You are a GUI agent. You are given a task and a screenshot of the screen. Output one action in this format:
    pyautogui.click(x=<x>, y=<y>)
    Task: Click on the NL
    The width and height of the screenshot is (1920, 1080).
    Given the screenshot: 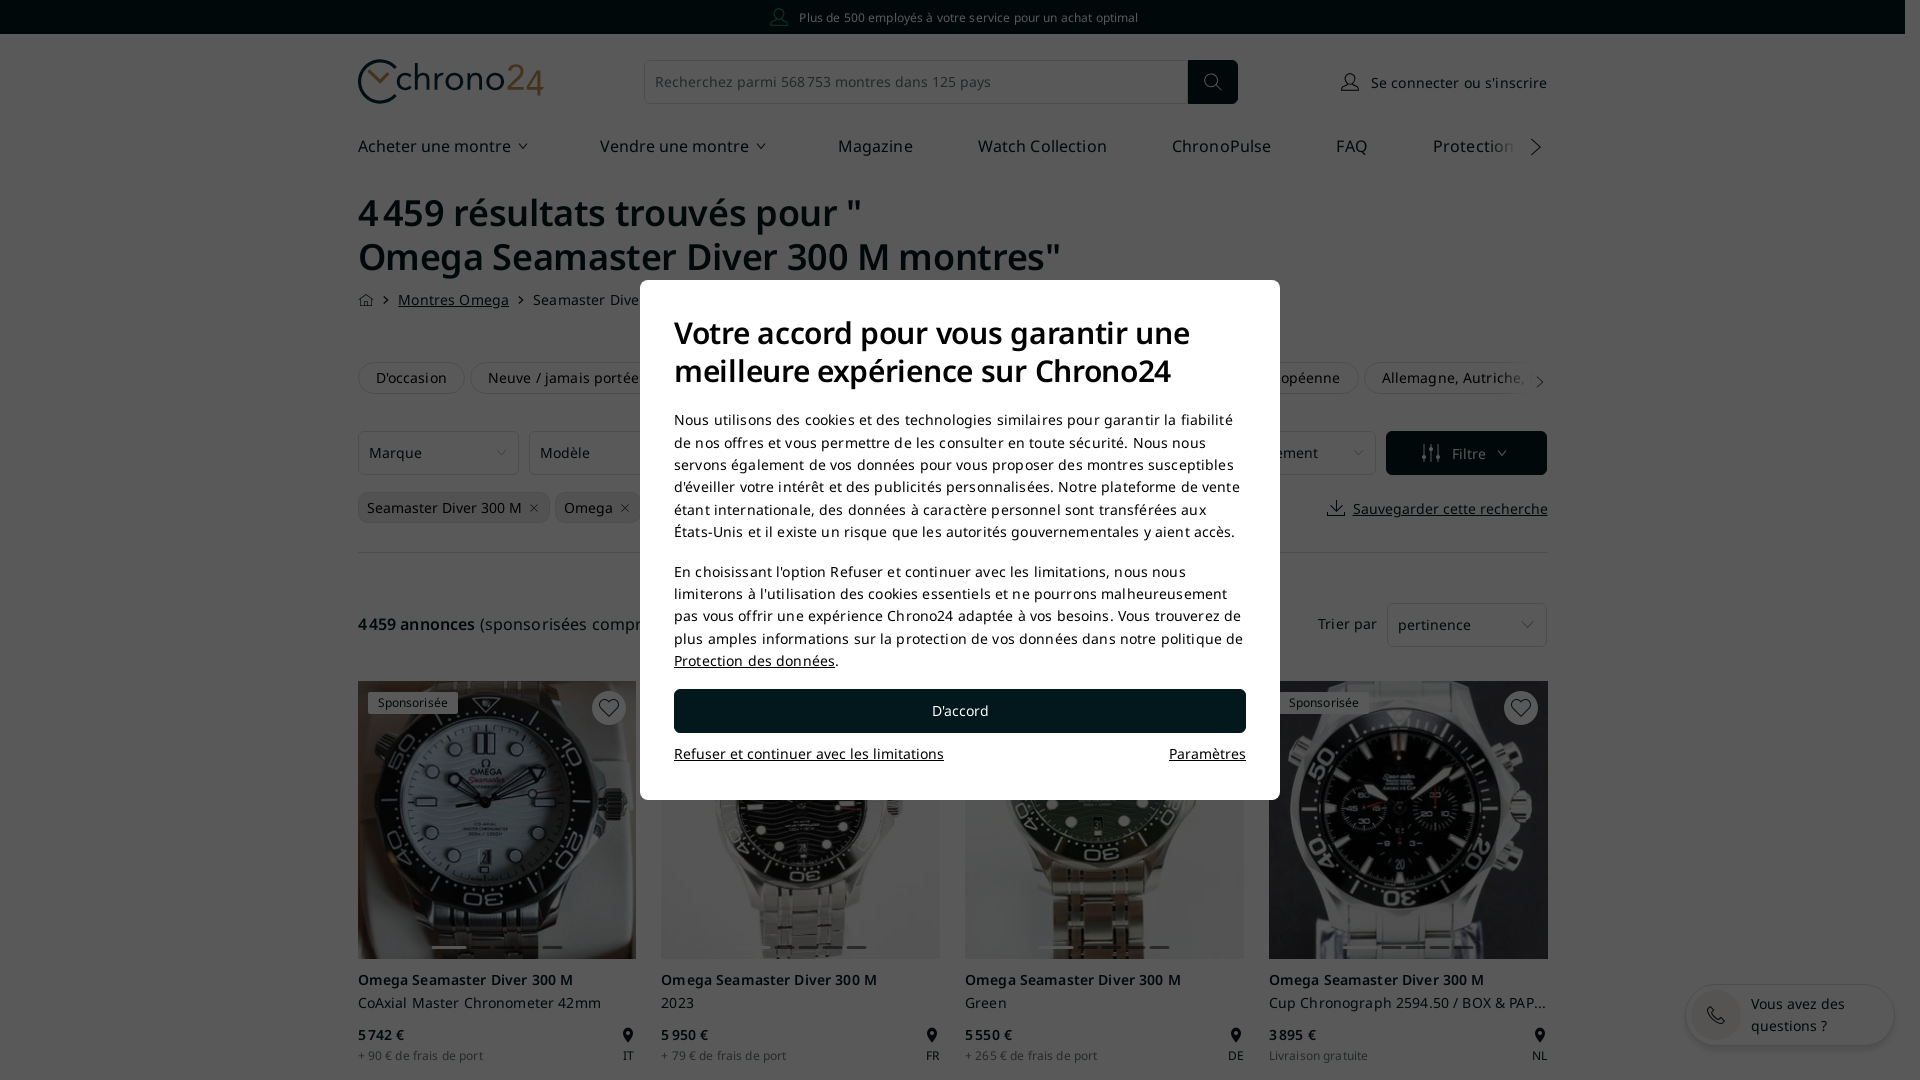 What is the action you would take?
    pyautogui.click(x=1540, y=1044)
    